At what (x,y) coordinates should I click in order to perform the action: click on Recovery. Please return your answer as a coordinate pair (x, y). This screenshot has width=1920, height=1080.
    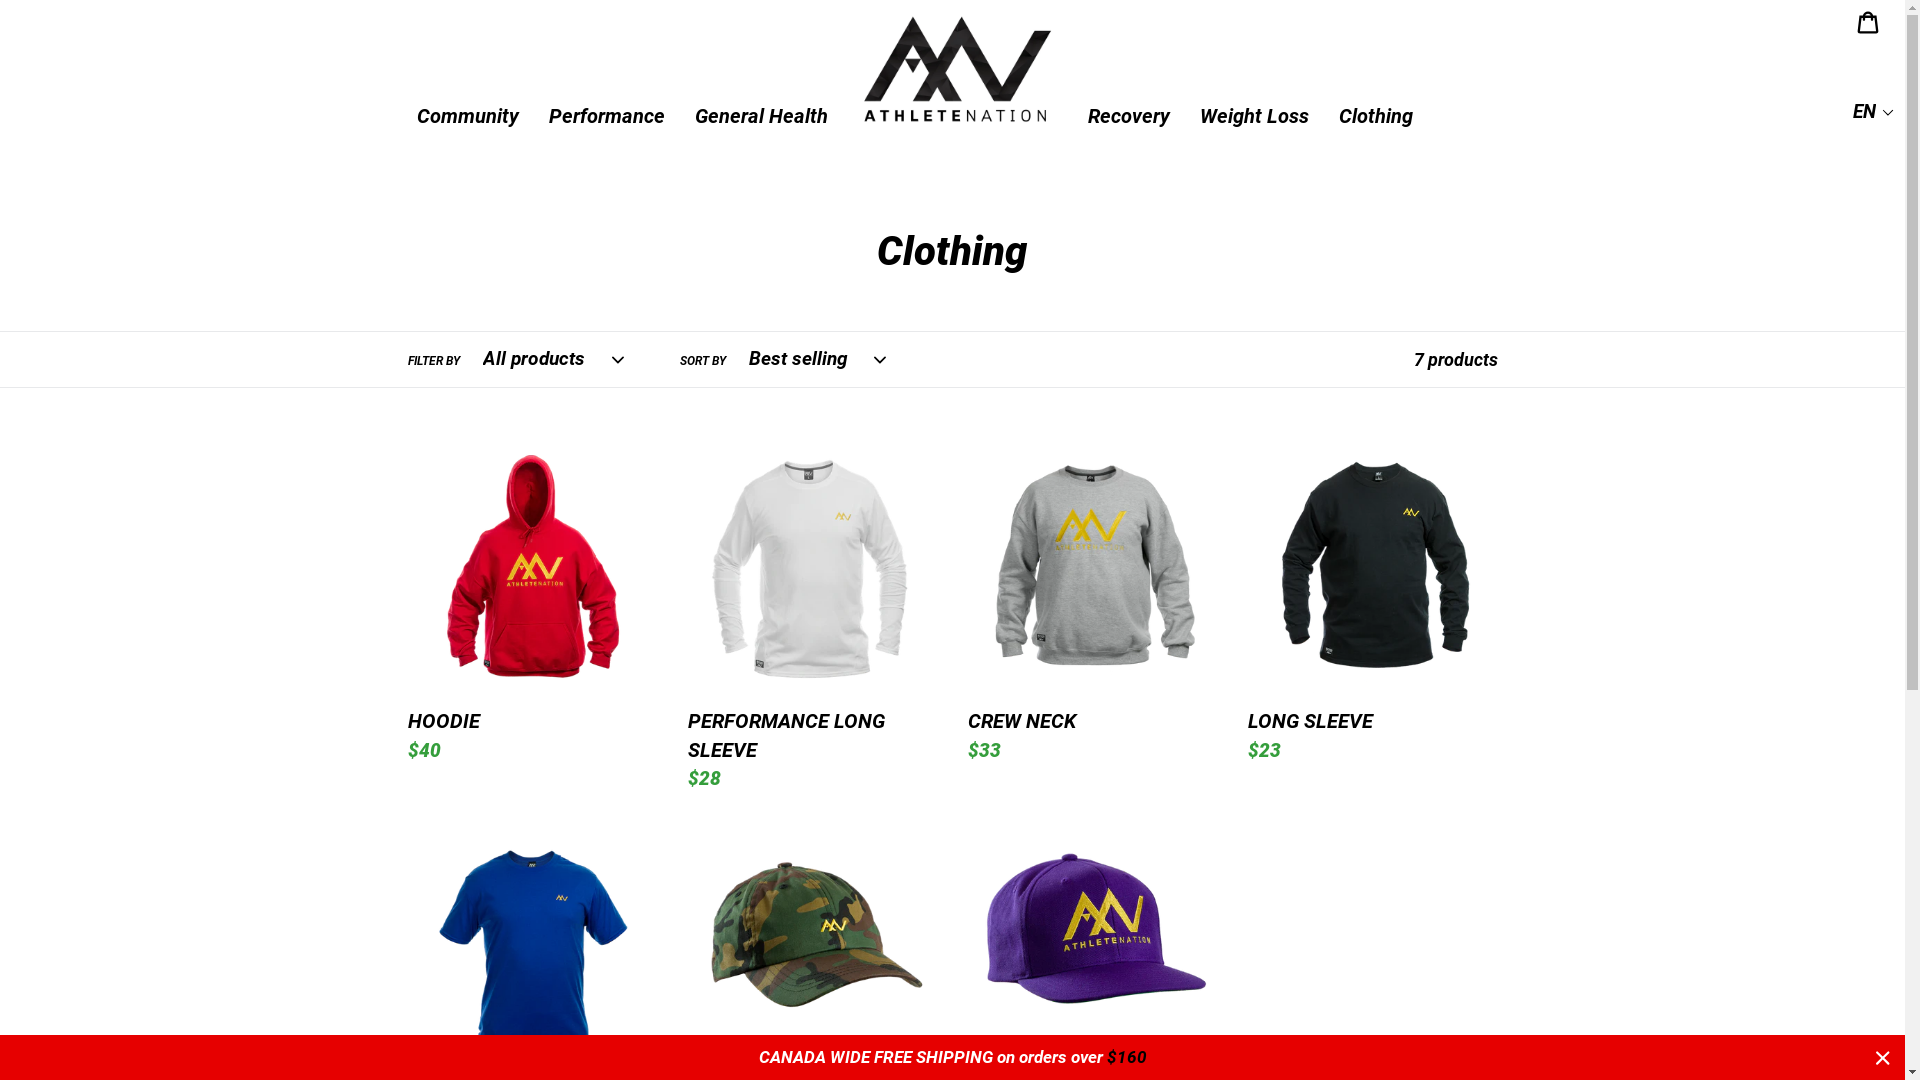
    Looking at the image, I should click on (1128, 116).